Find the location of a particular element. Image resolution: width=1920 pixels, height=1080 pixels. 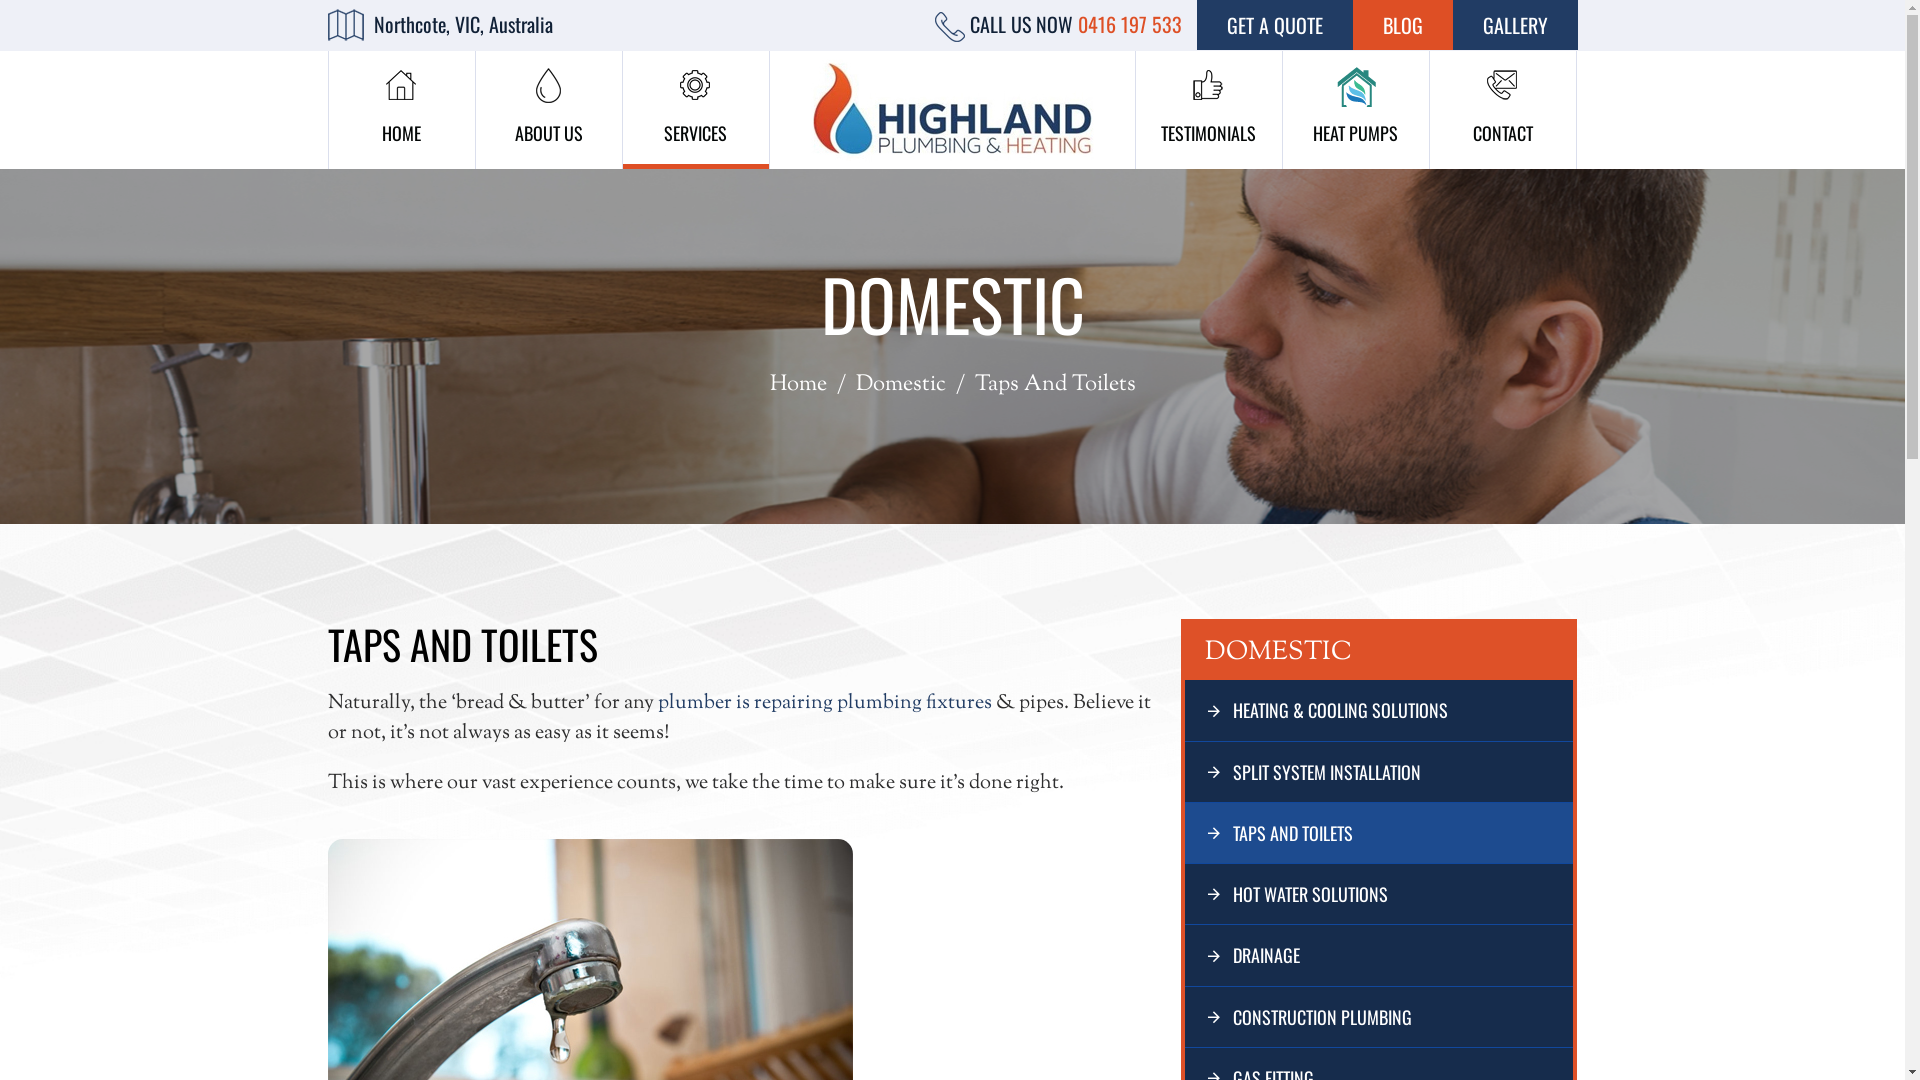

SPLIT SYSTEM INSTALLATION is located at coordinates (1380, 772).